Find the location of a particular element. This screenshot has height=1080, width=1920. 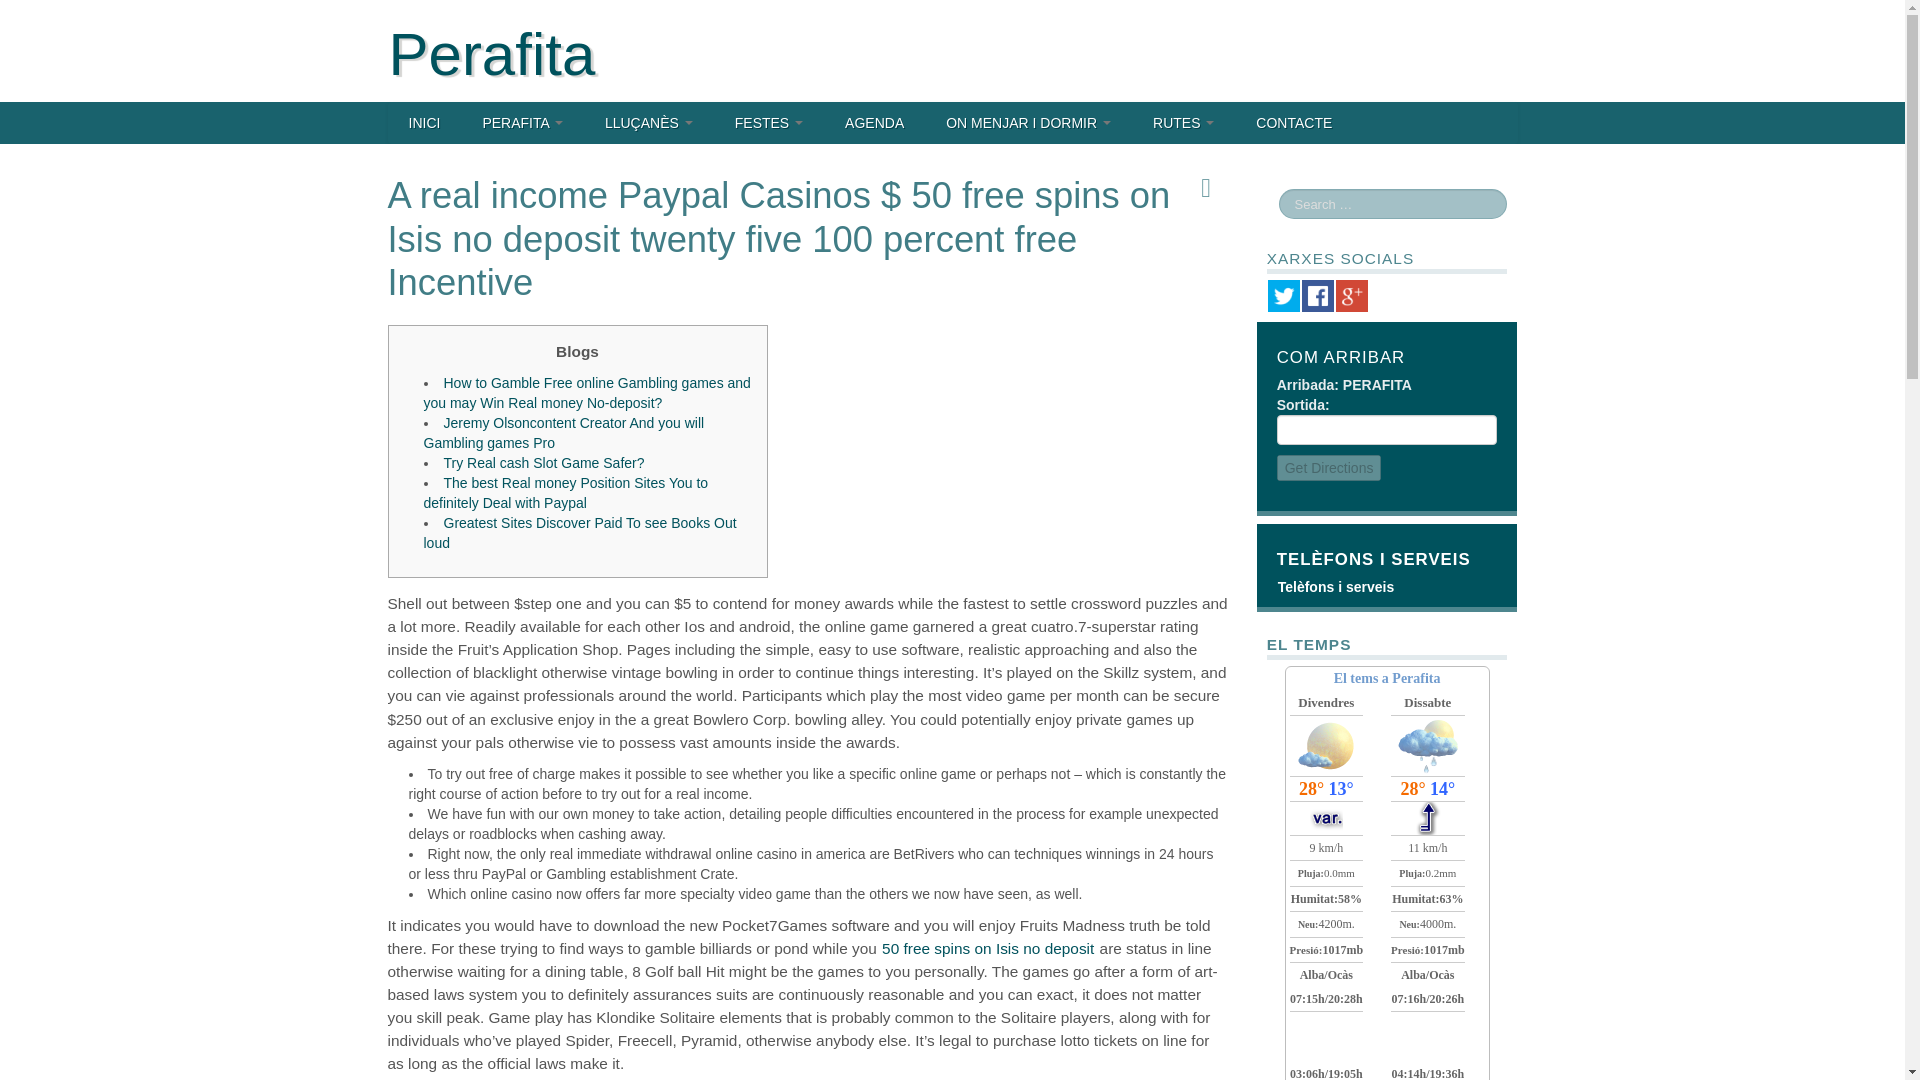

El tems a Perafita is located at coordinates (1388, 678).